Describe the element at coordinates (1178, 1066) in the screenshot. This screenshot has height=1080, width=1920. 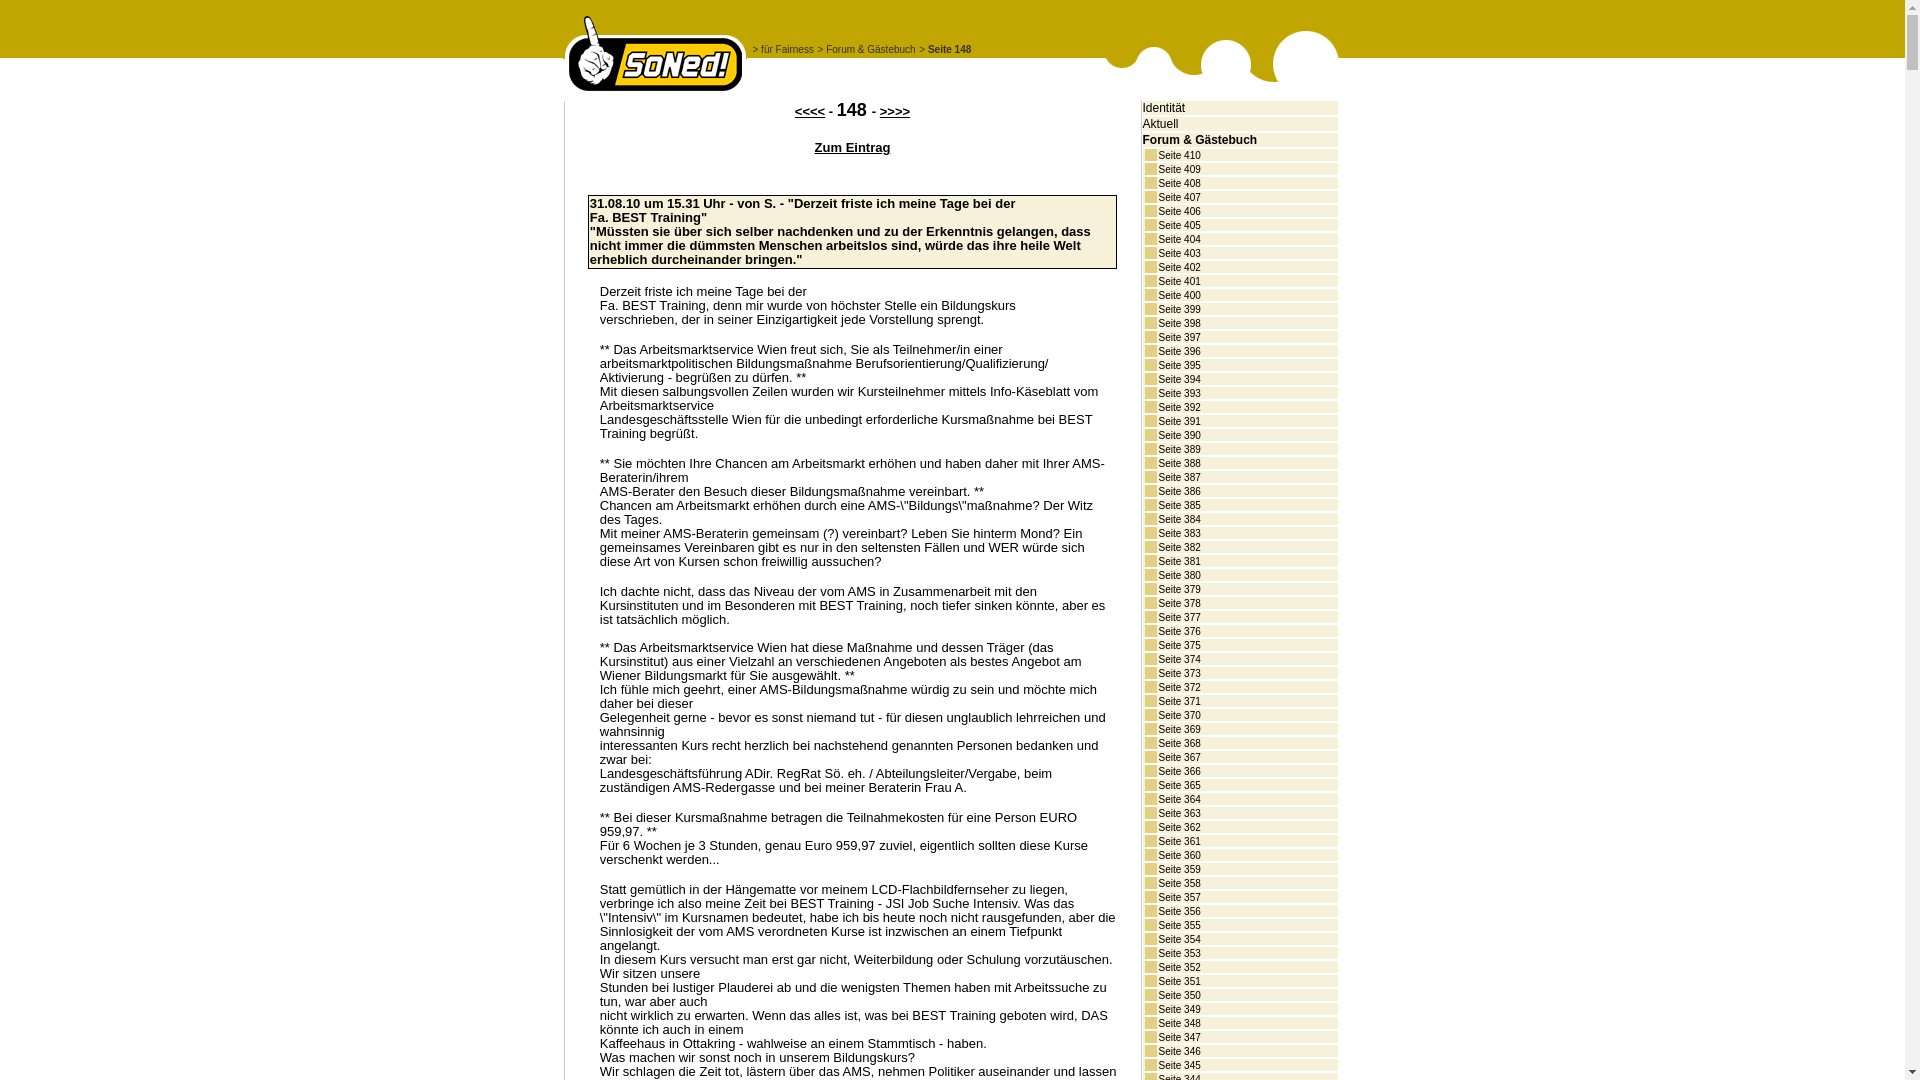
I see `Seite 345` at that location.